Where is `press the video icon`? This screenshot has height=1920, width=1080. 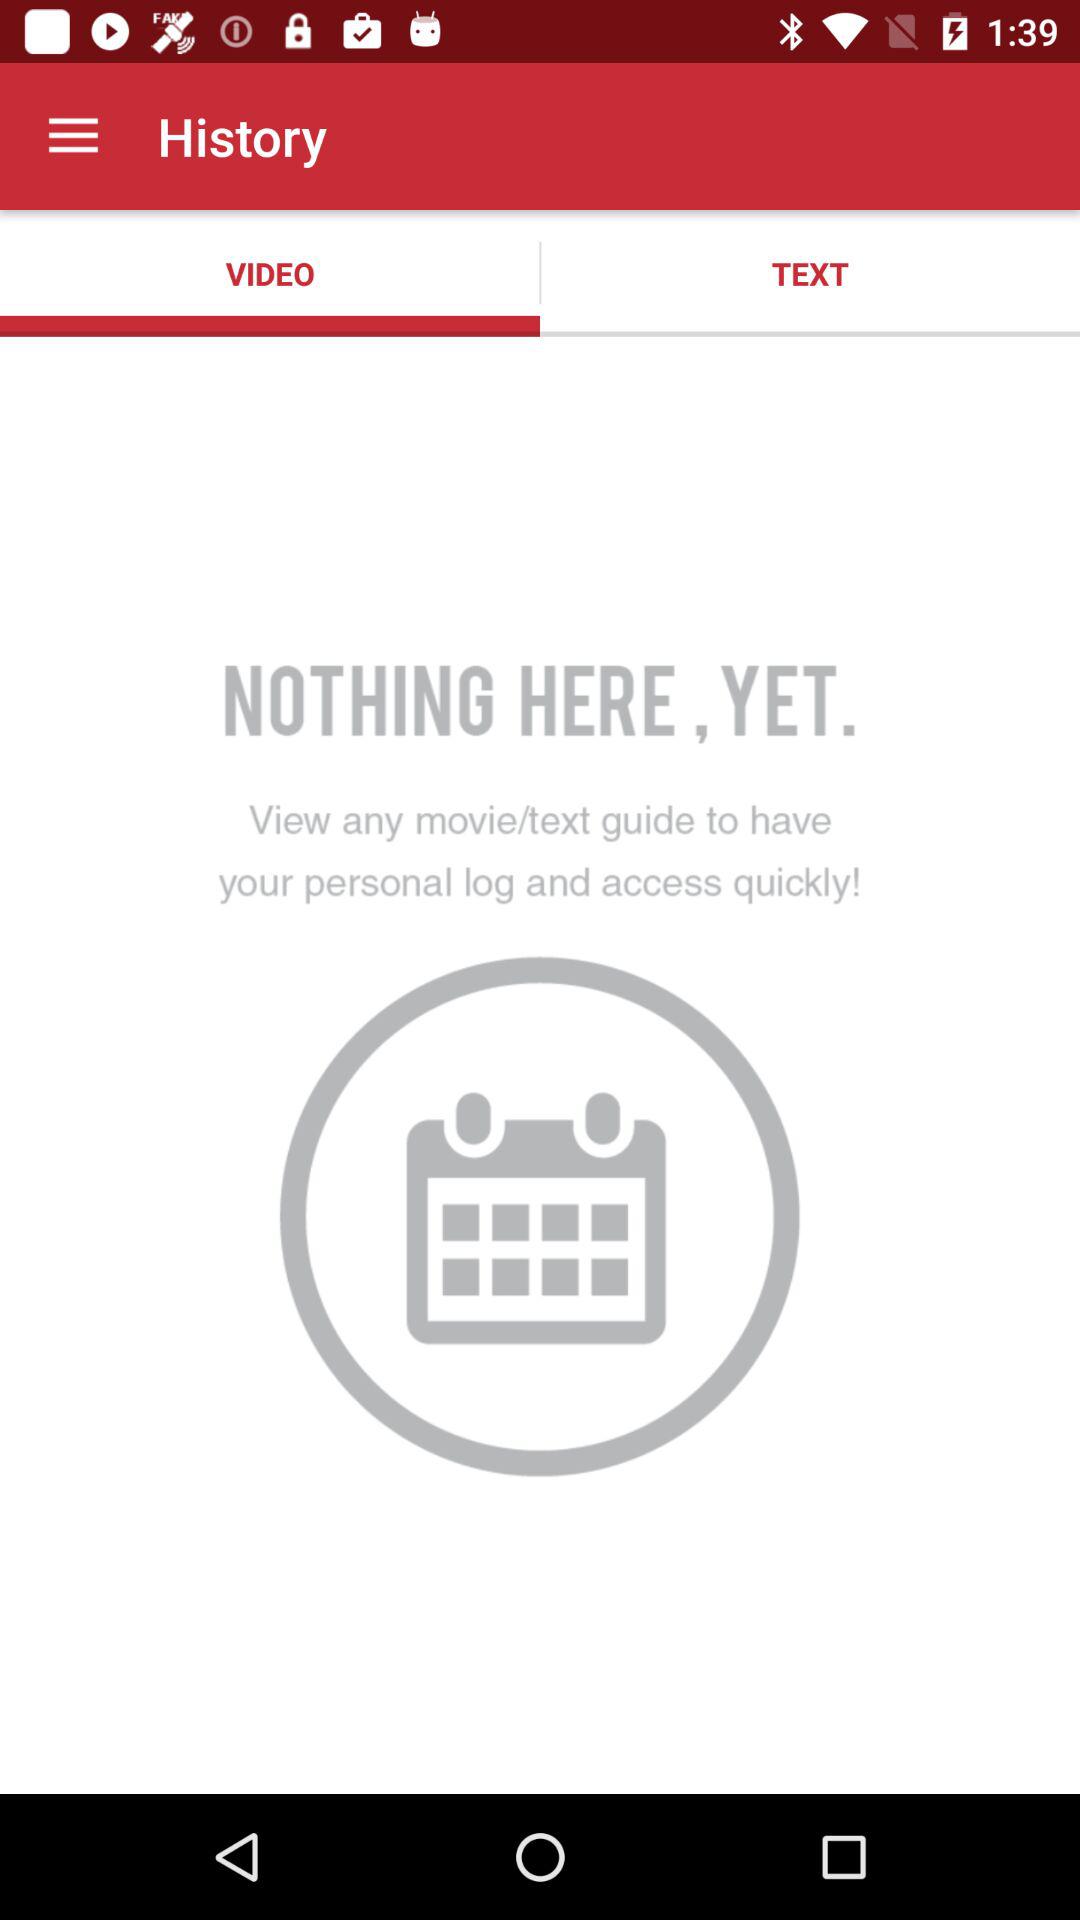
press the video icon is located at coordinates (270, 273).